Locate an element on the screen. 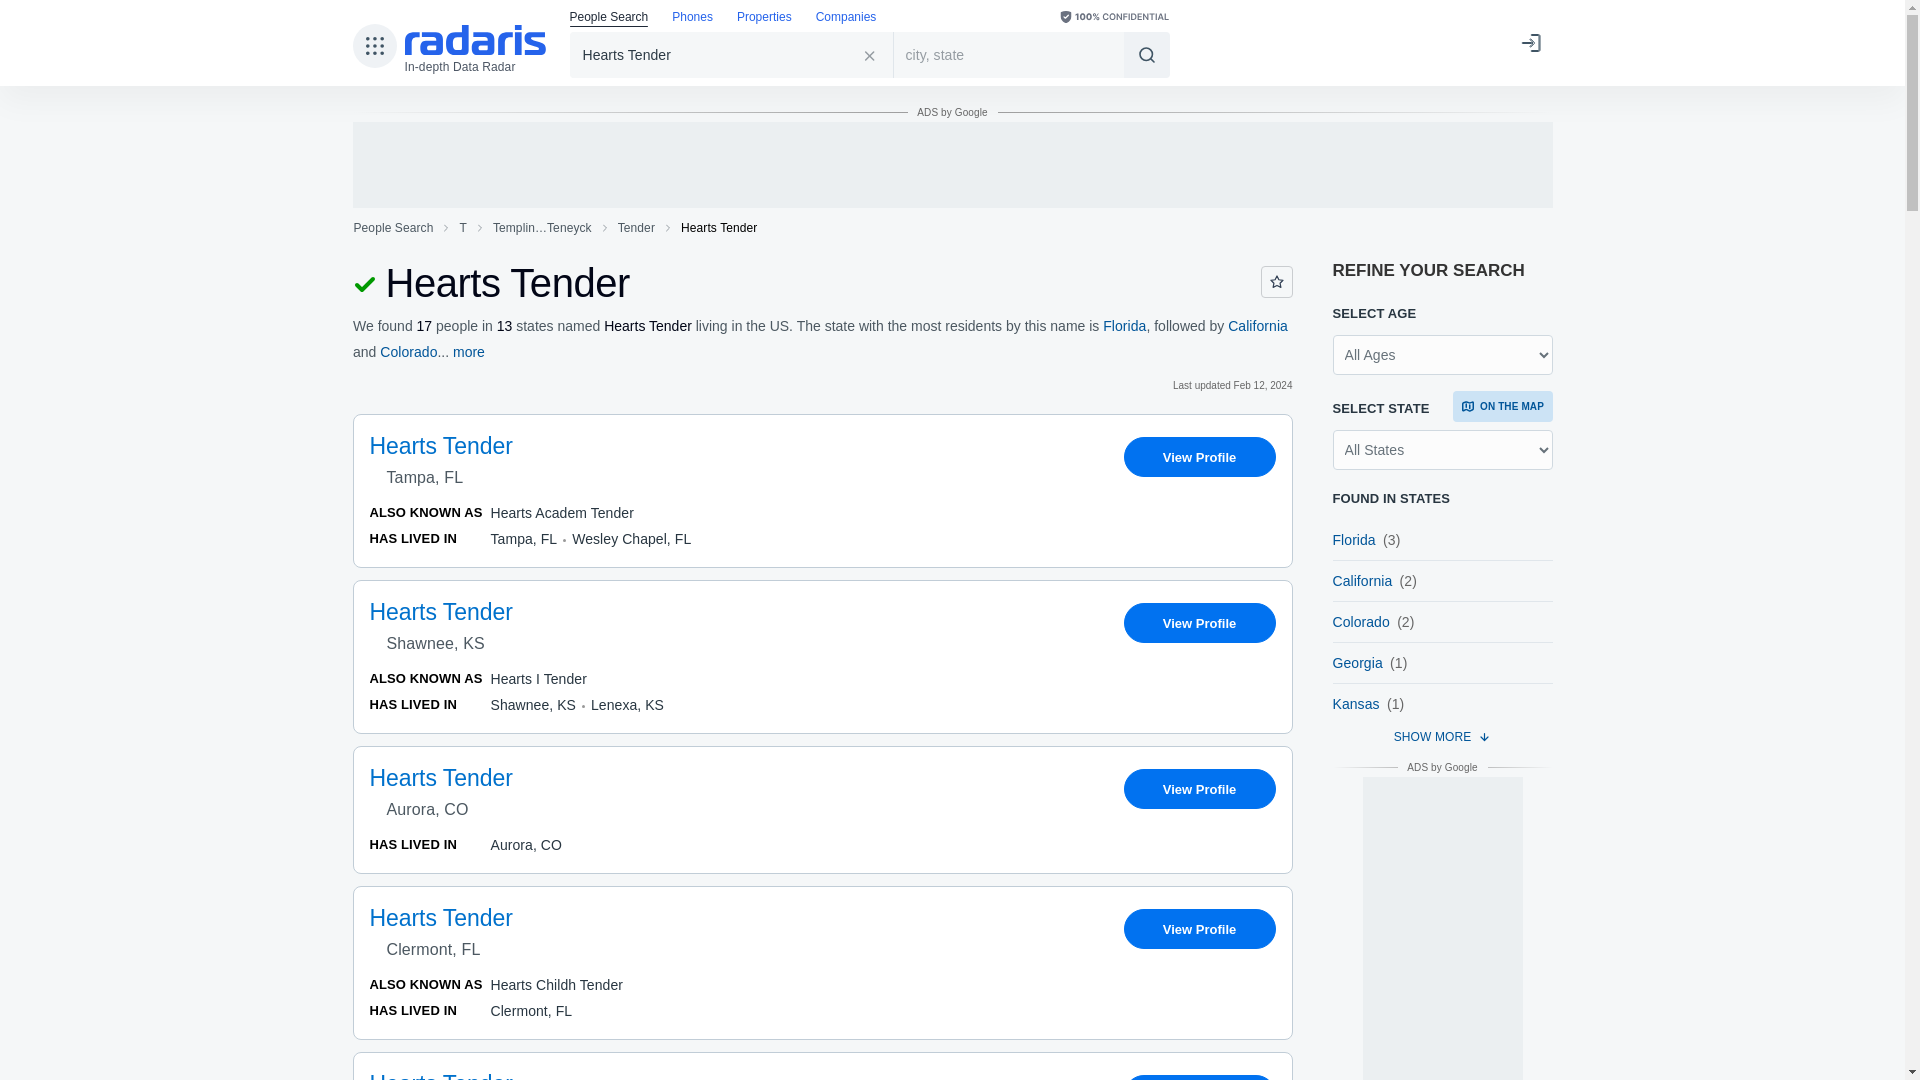 This screenshot has height=1080, width=1920. Tender is located at coordinates (636, 228).